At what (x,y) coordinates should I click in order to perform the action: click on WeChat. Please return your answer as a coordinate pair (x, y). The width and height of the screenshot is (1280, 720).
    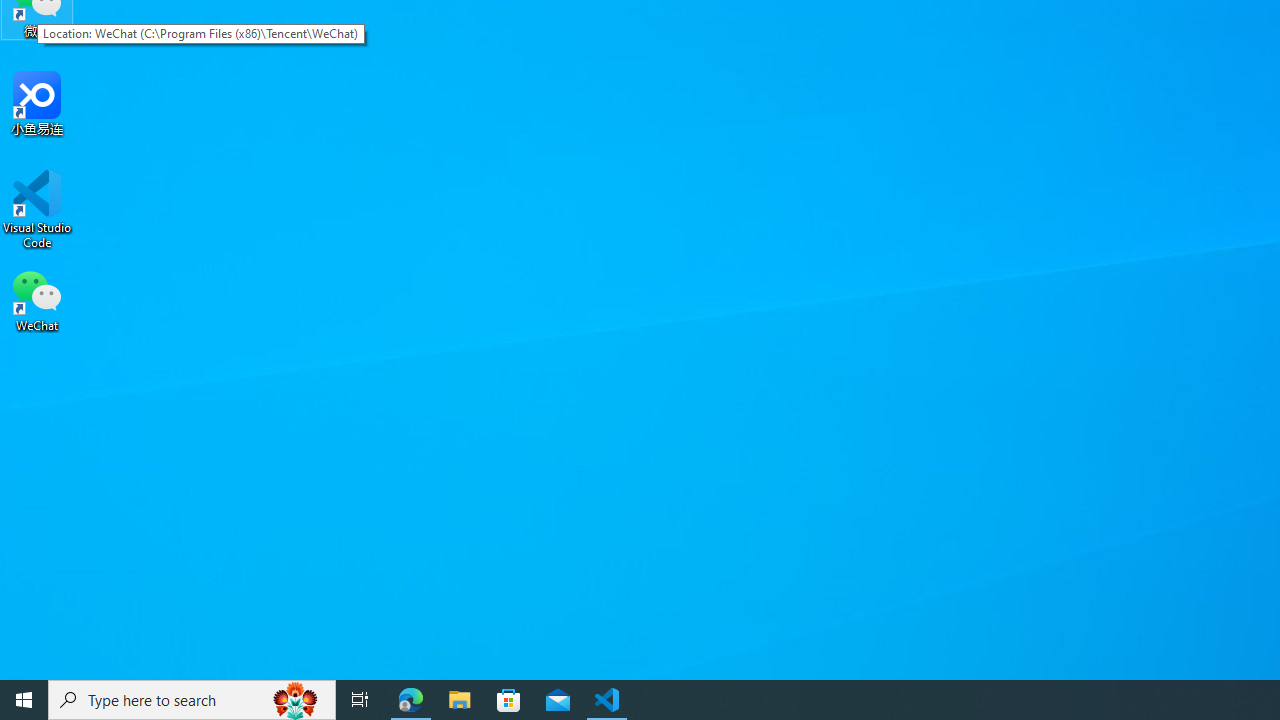
    Looking at the image, I should click on (37, 299).